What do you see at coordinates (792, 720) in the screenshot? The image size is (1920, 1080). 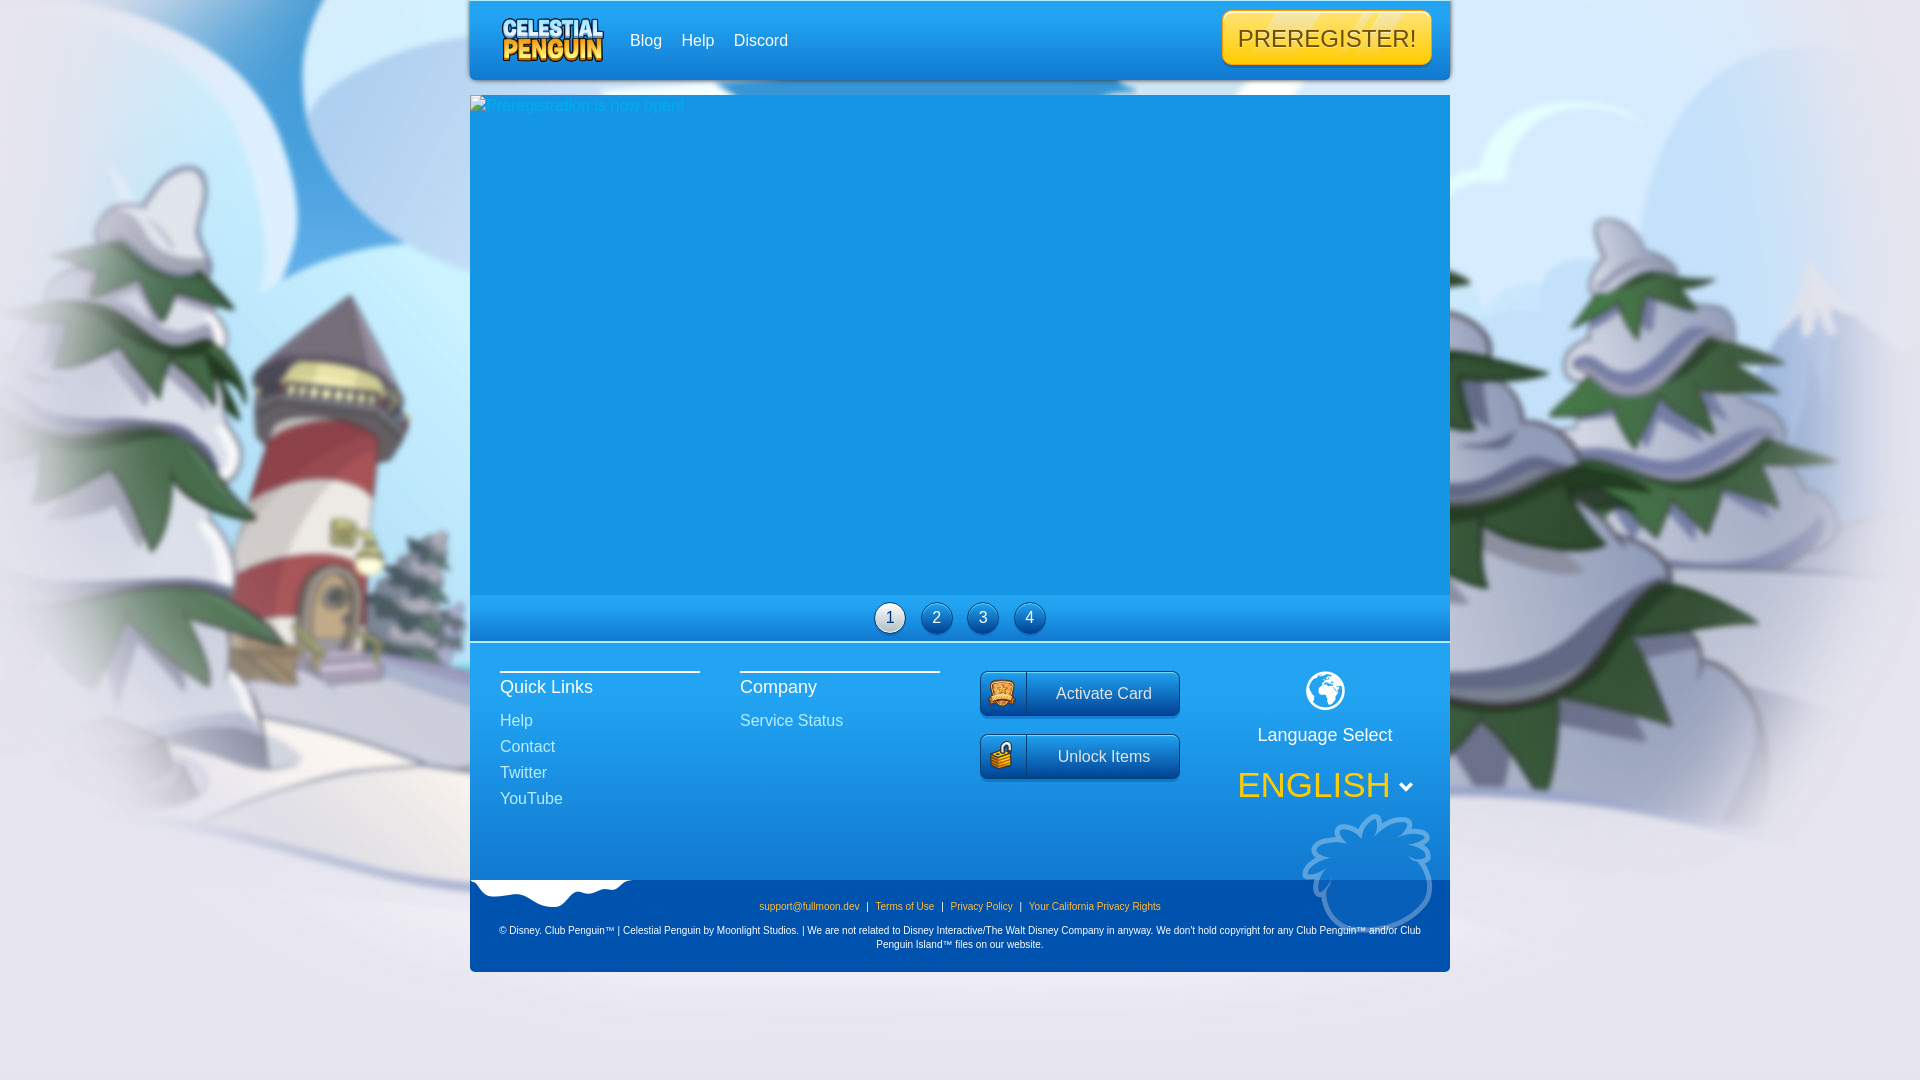 I see `Service Status` at bounding box center [792, 720].